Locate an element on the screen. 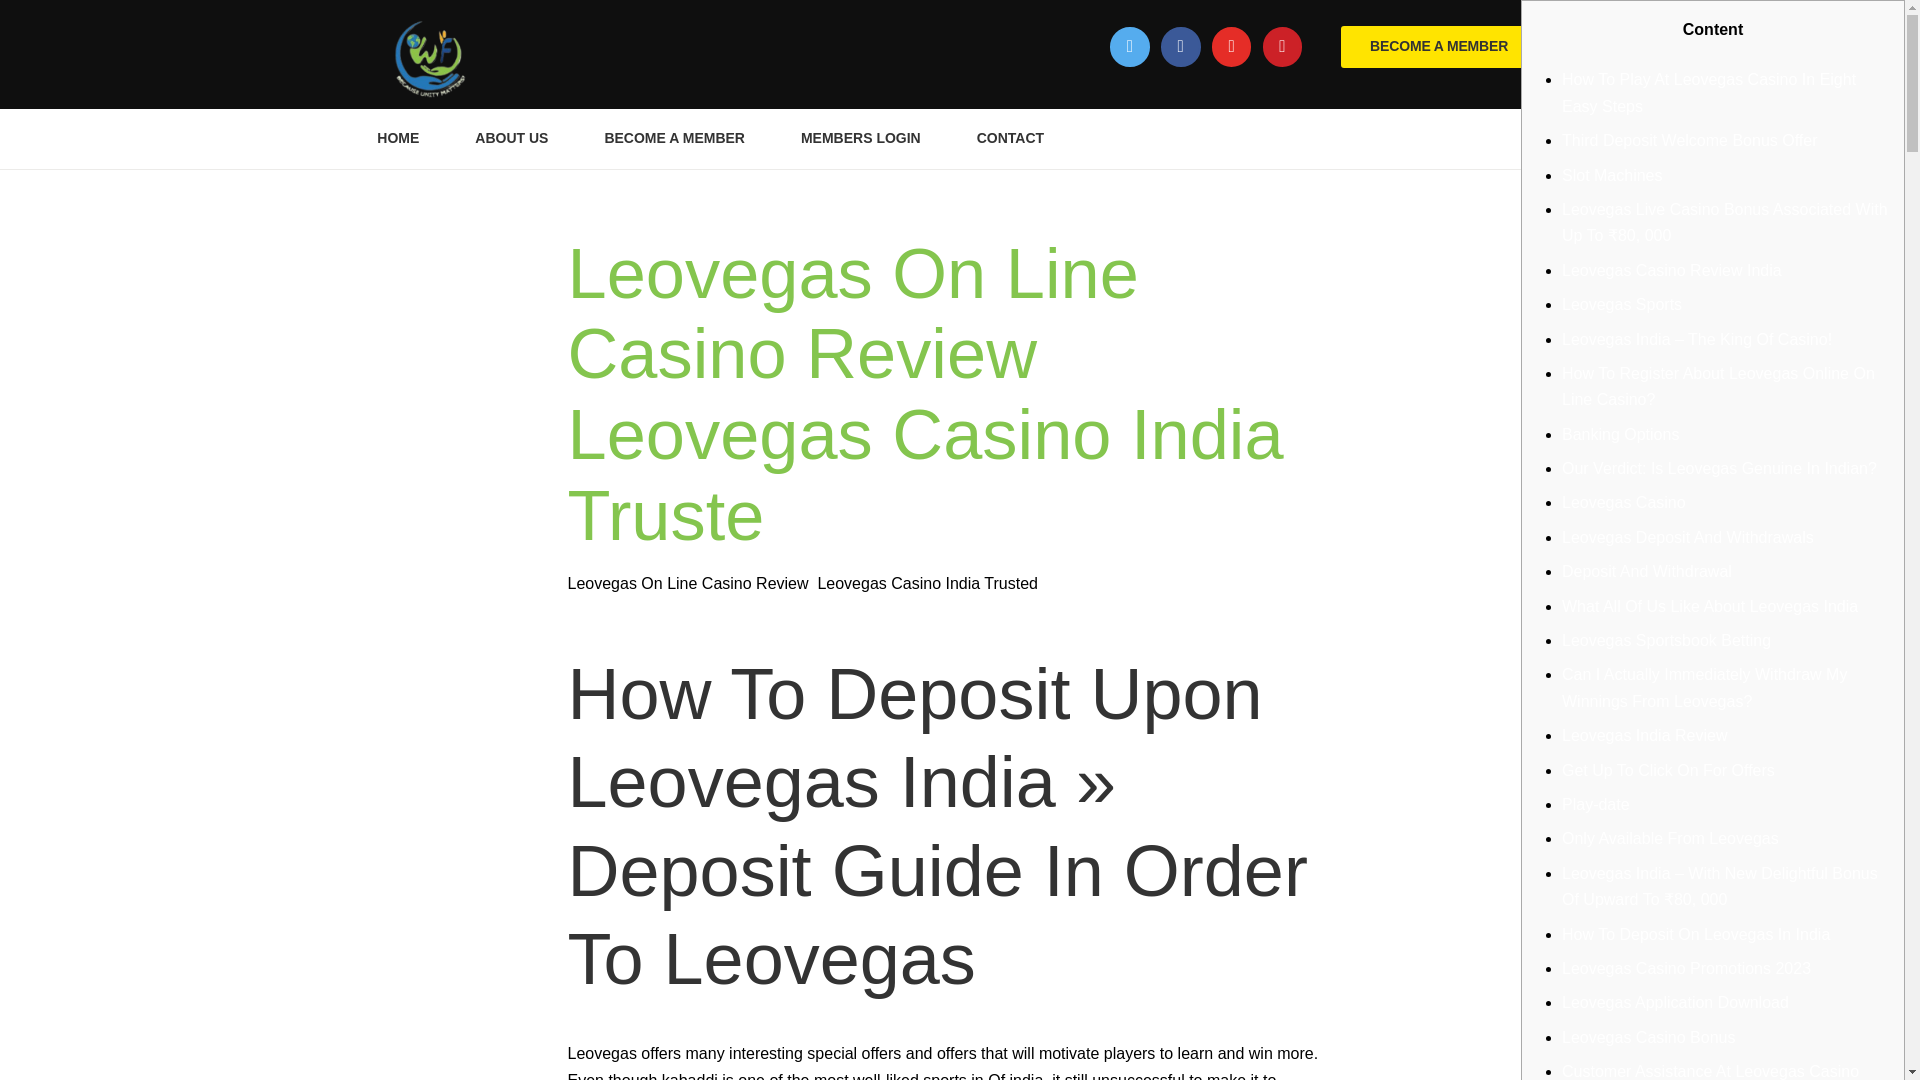  Third Deposit Welcome Bonus Offer is located at coordinates (1690, 140).